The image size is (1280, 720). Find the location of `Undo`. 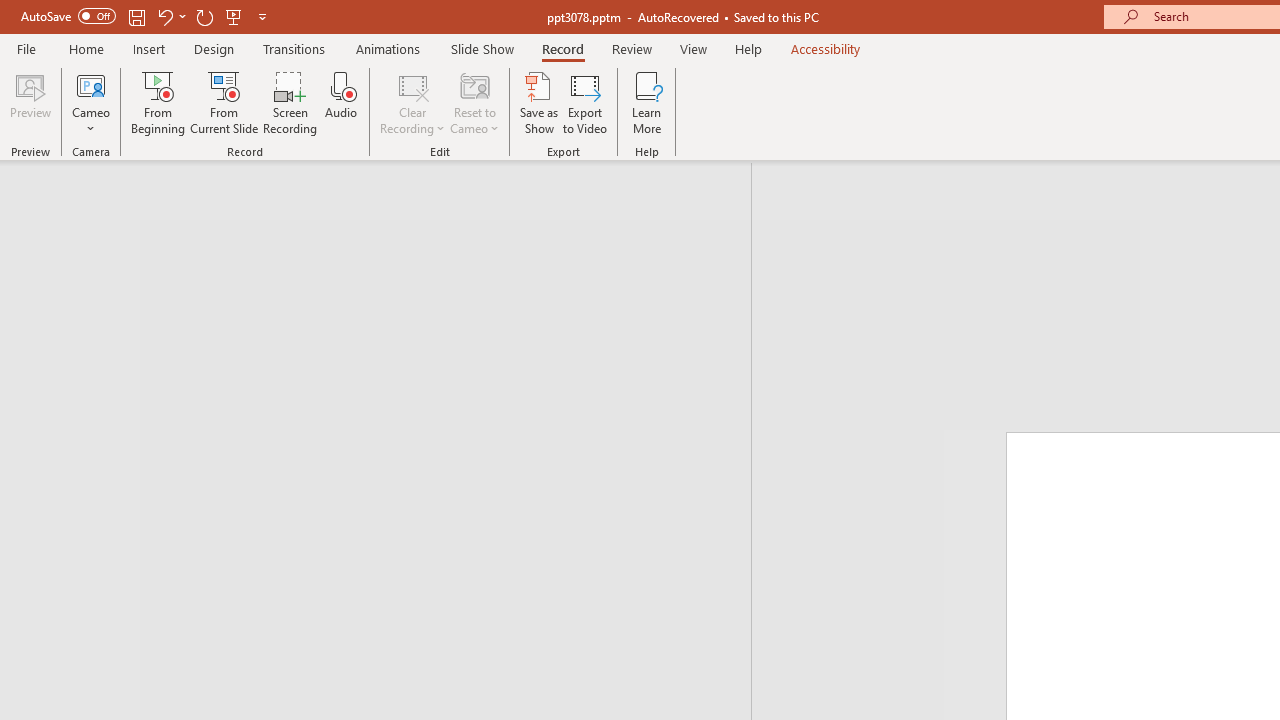

Undo is located at coordinates (170, 16).